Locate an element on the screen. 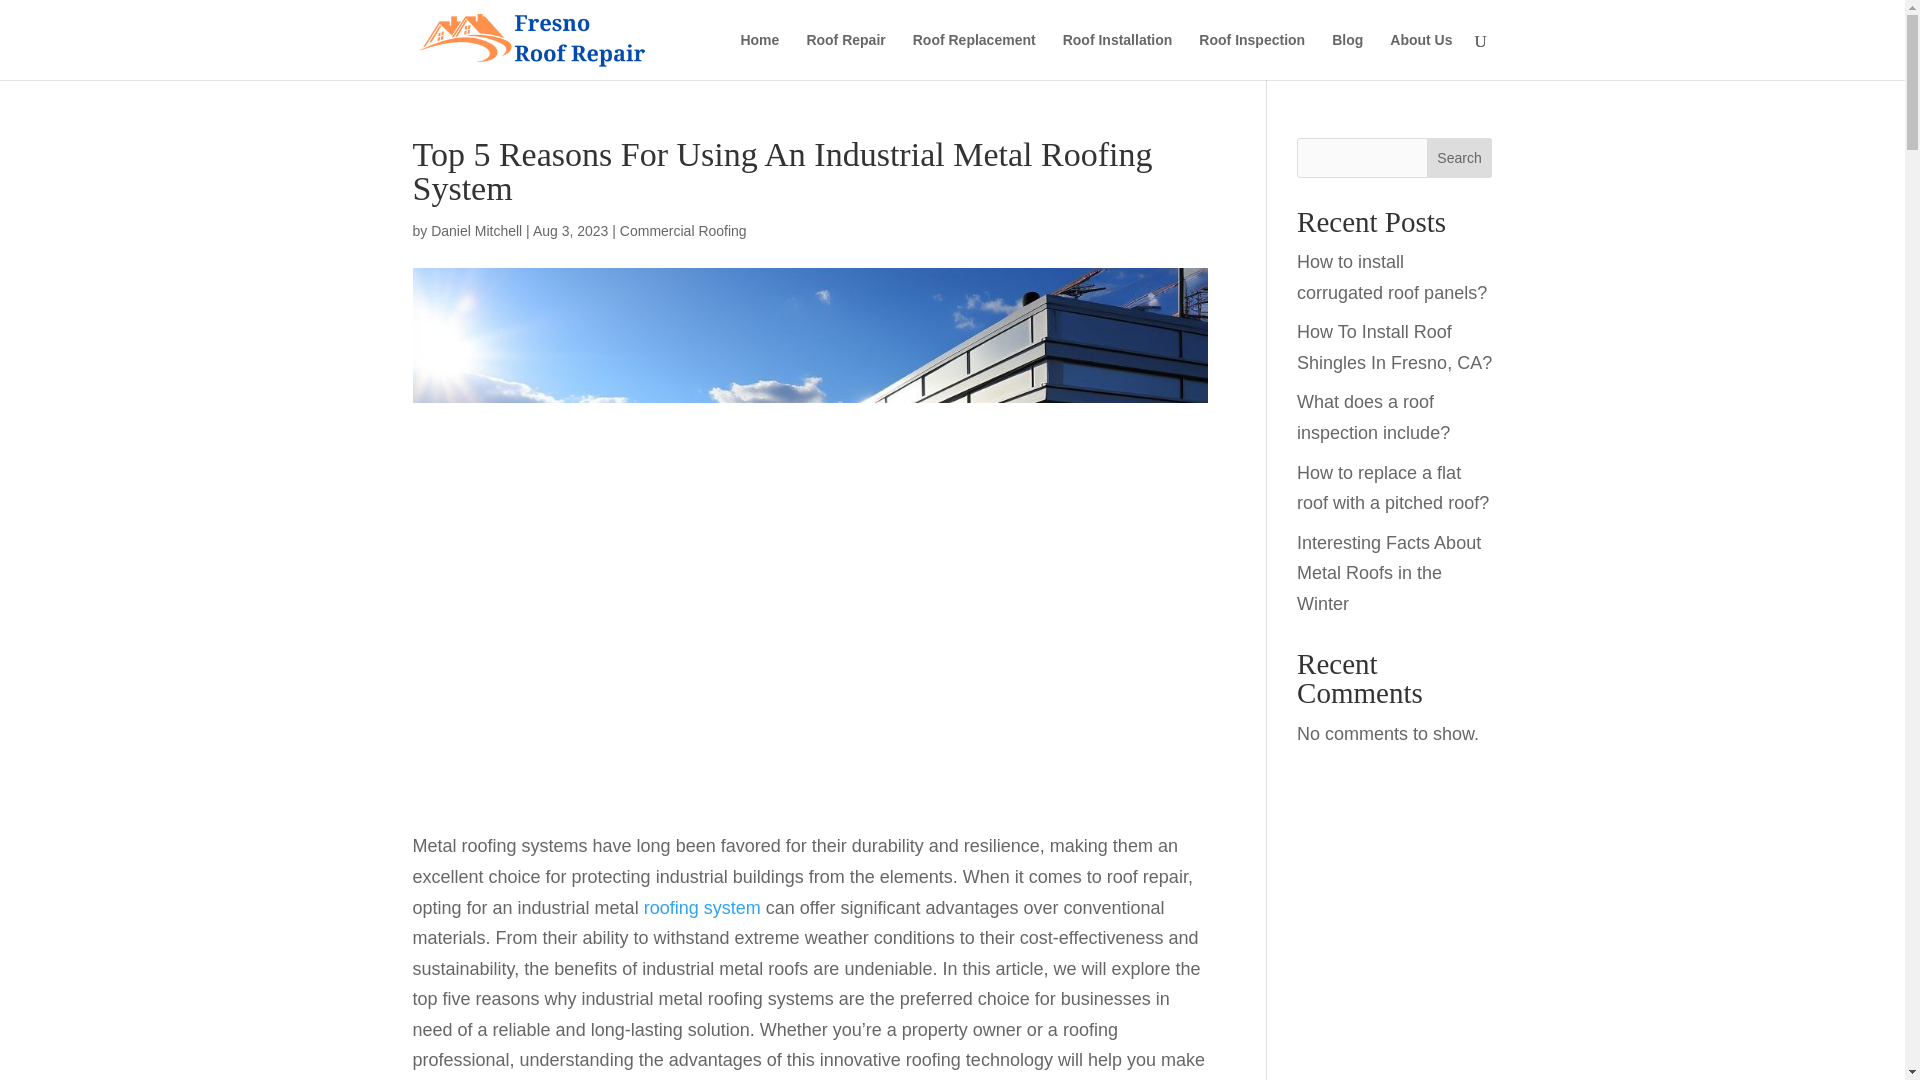 This screenshot has width=1920, height=1080. About Us is located at coordinates (1420, 56).